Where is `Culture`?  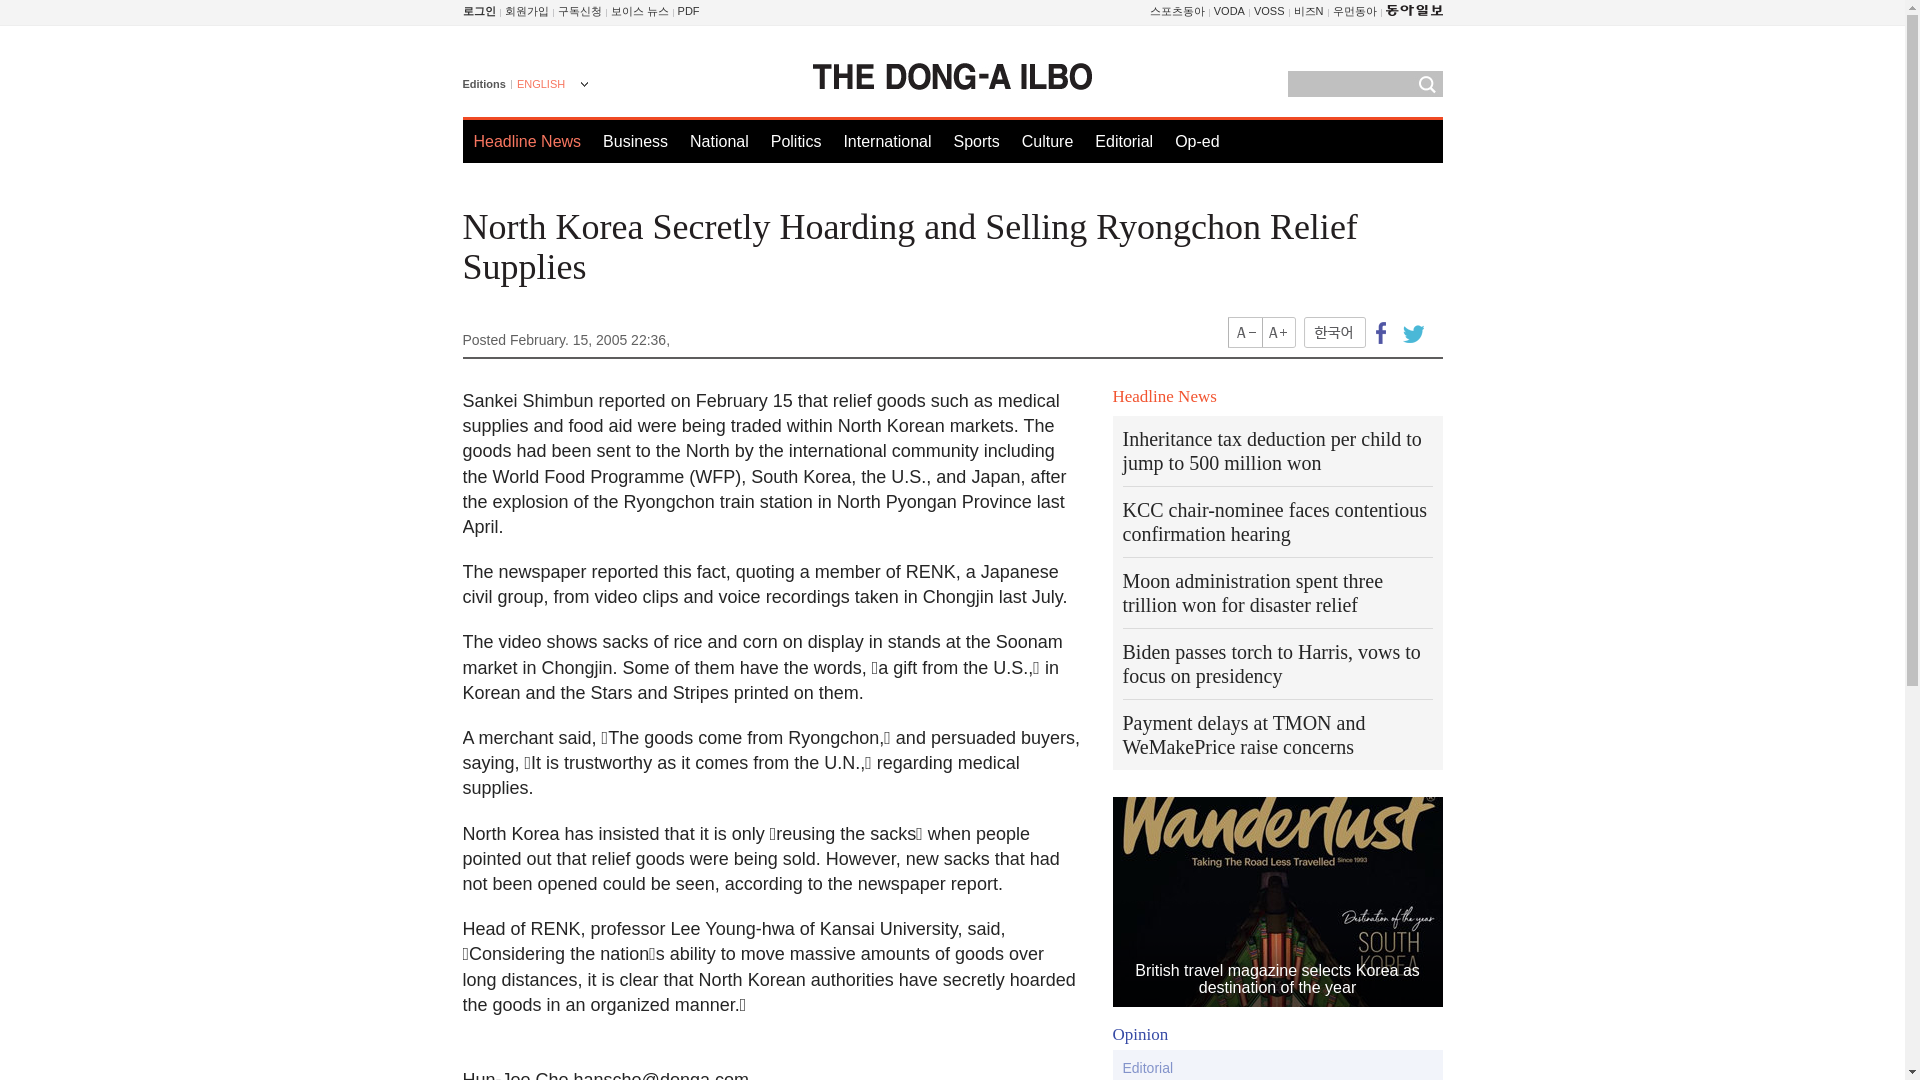 Culture is located at coordinates (1047, 141).